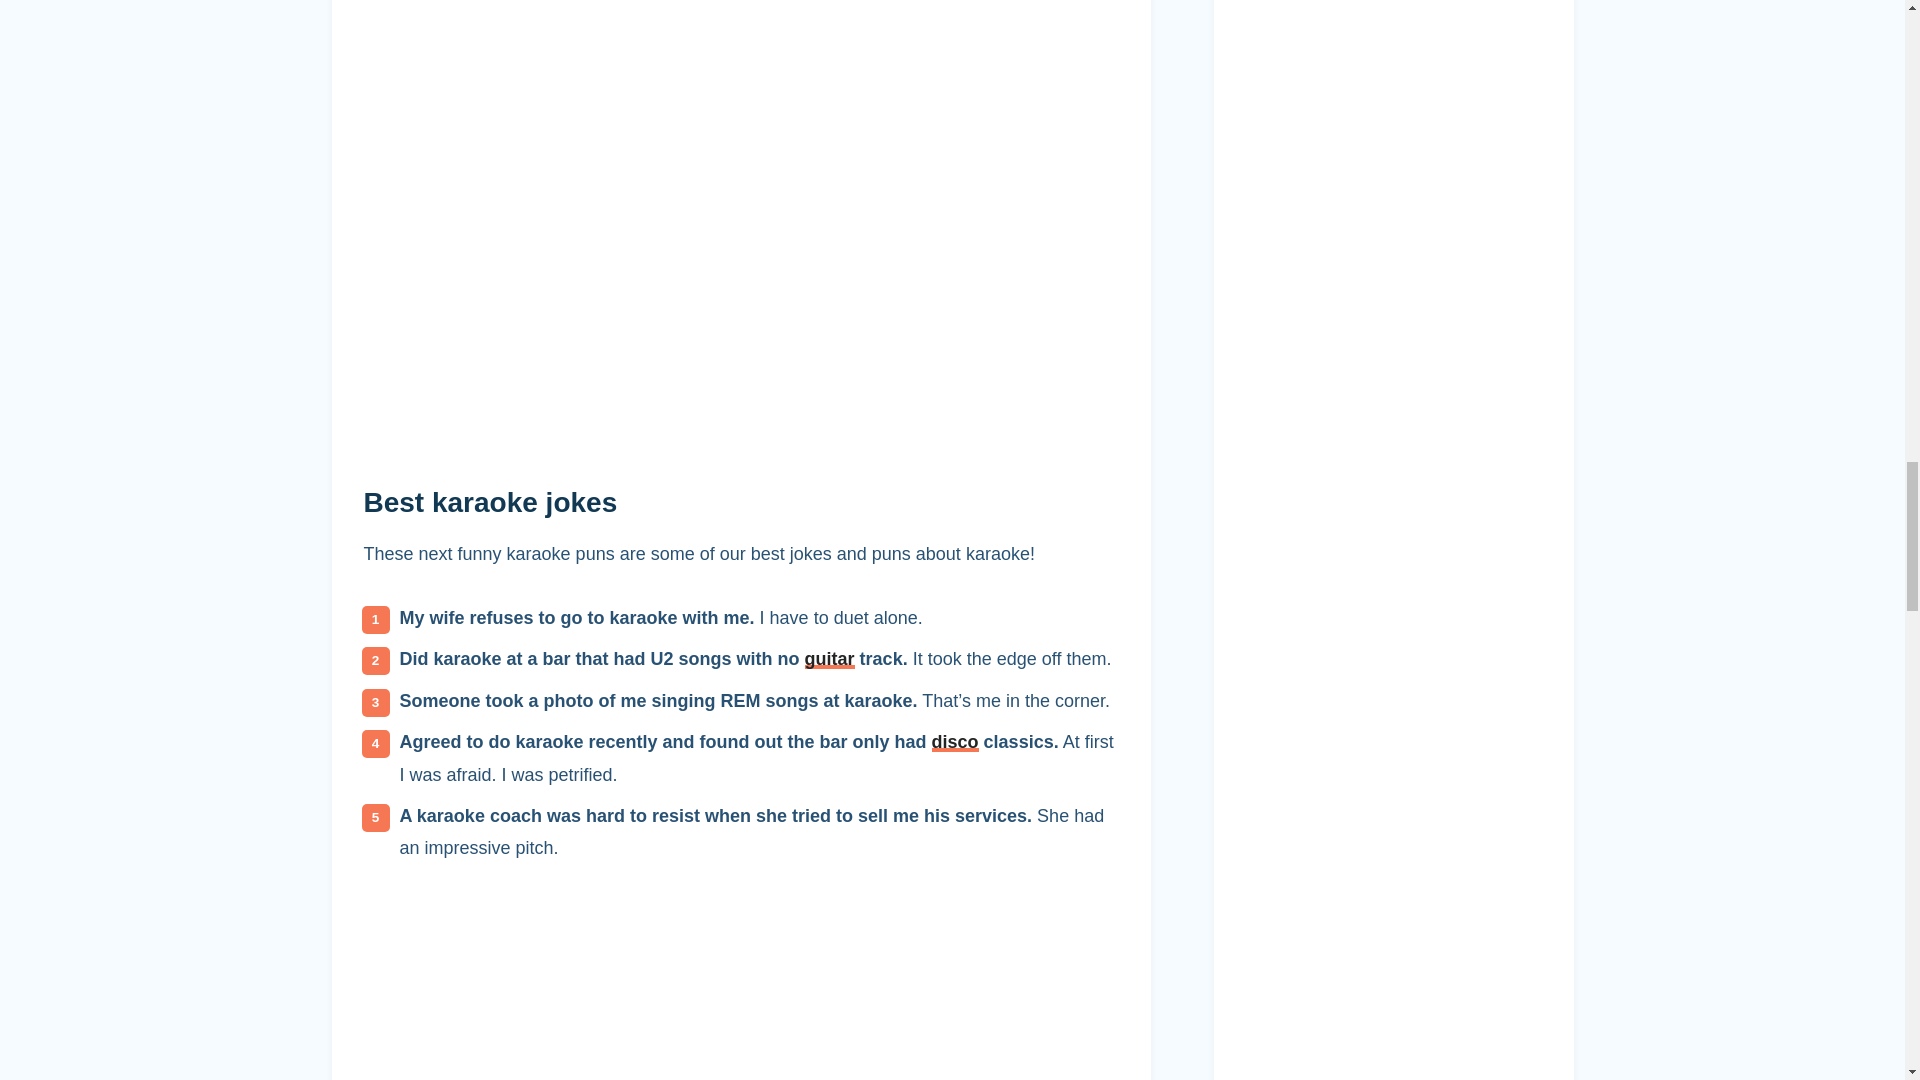 The image size is (1920, 1080). Describe the element at coordinates (955, 742) in the screenshot. I see `disco` at that location.